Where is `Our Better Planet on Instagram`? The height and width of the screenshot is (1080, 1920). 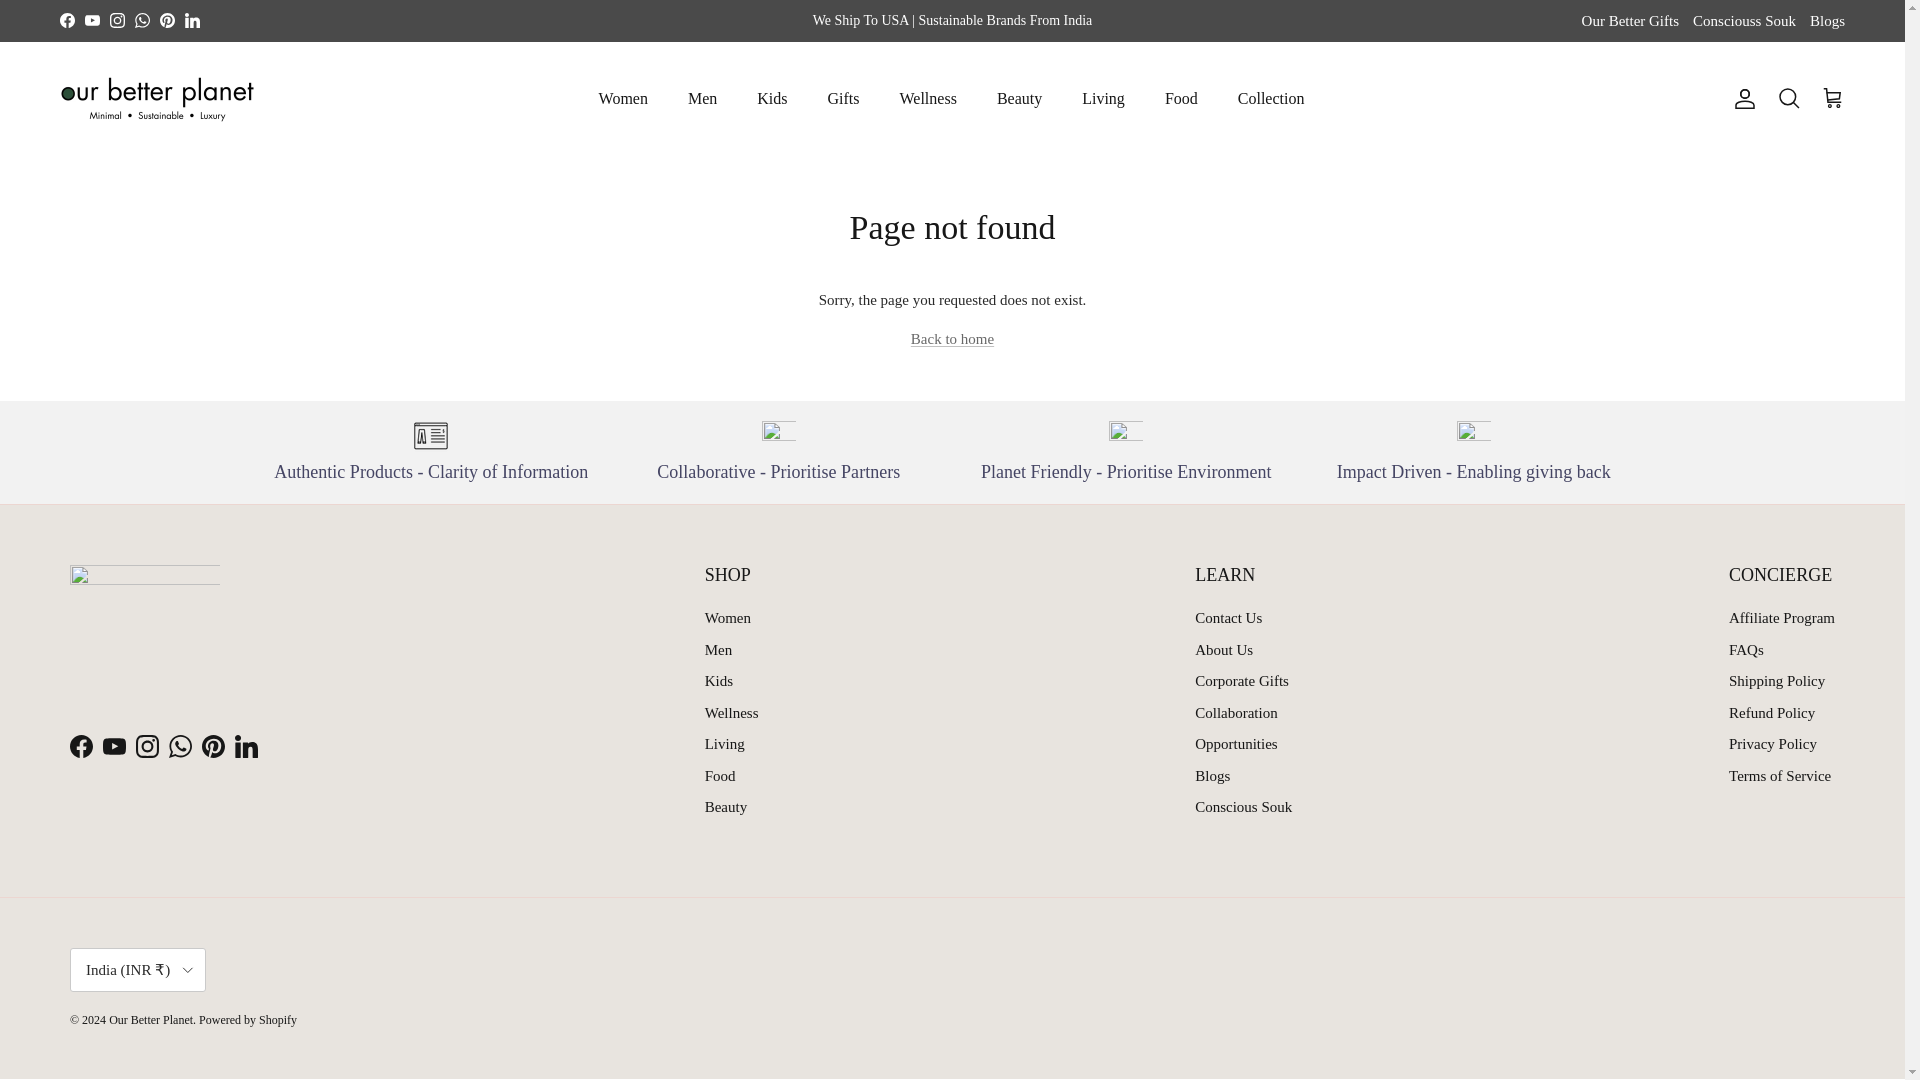 Our Better Planet on Instagram is located at coordinates (116, 20).